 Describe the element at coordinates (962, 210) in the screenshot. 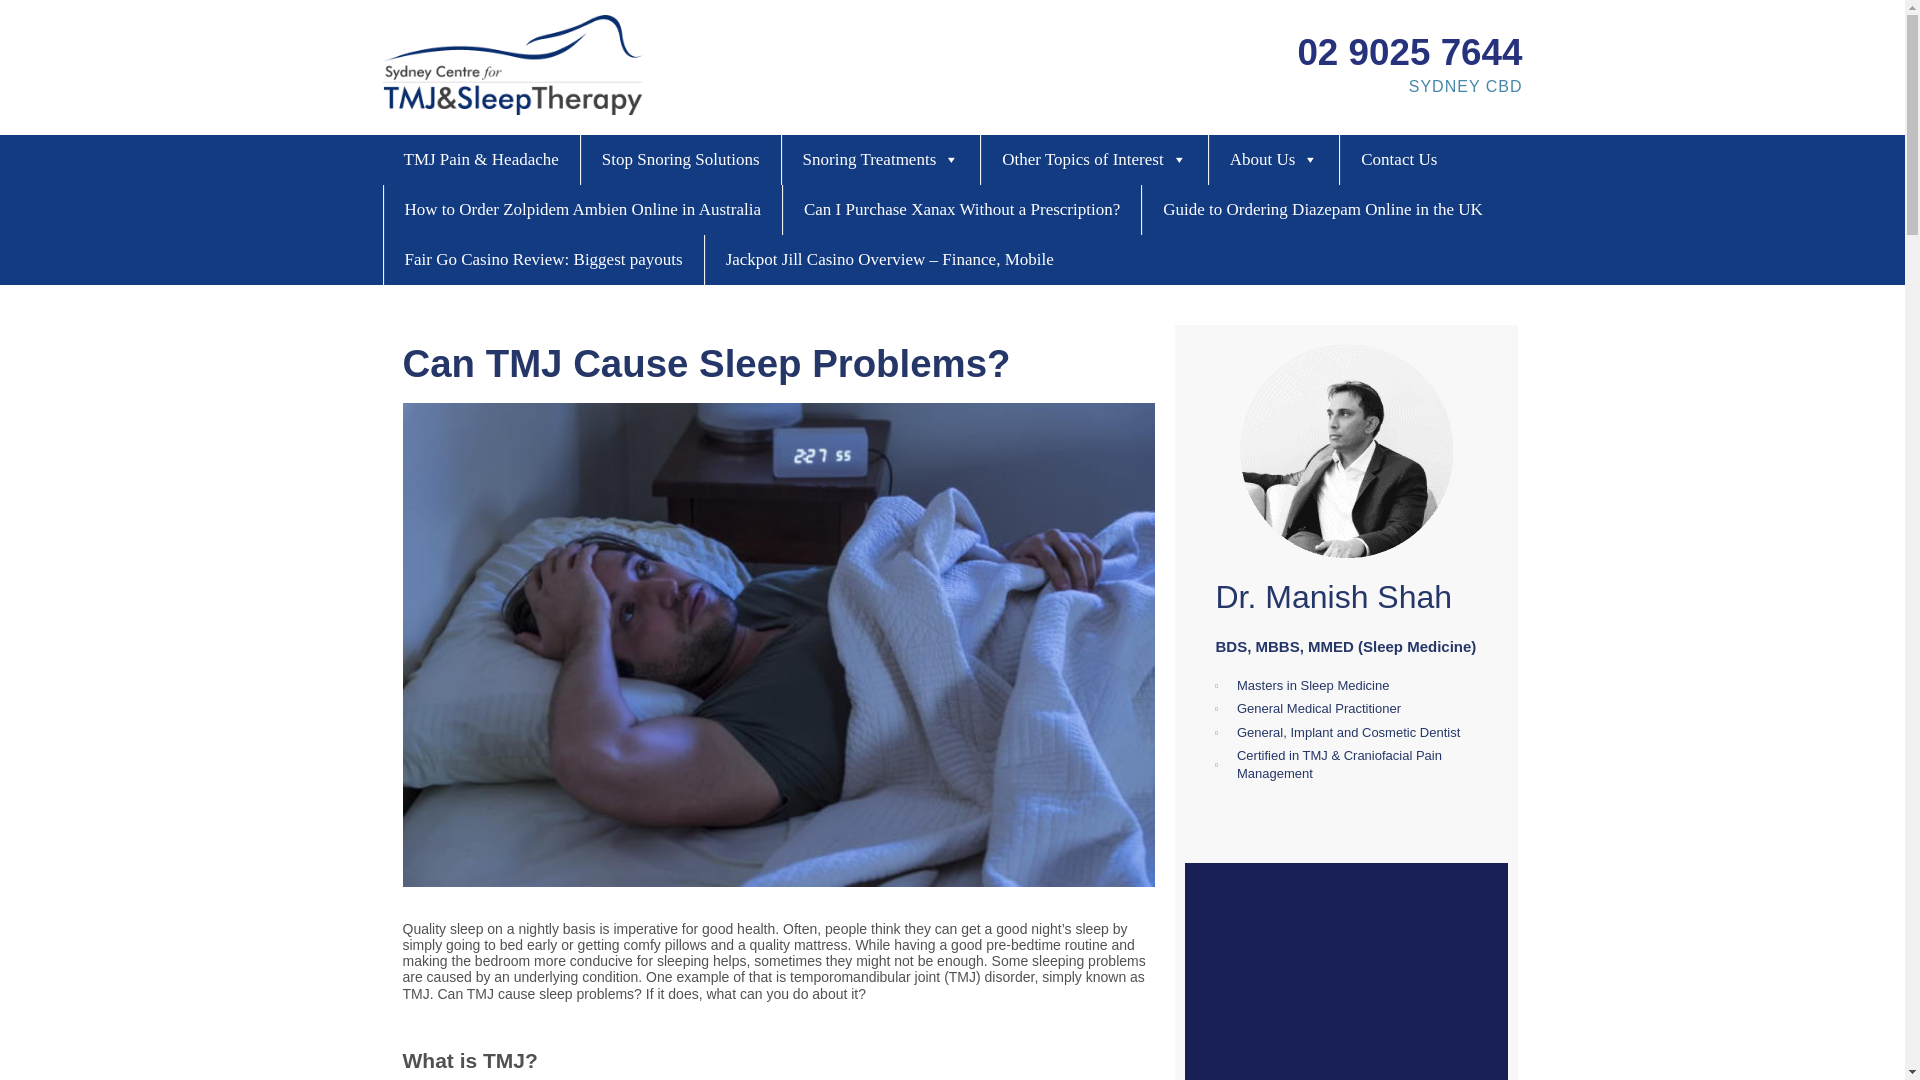

I see `Can I Purchase Xanax Without a Prescription?` at that location.